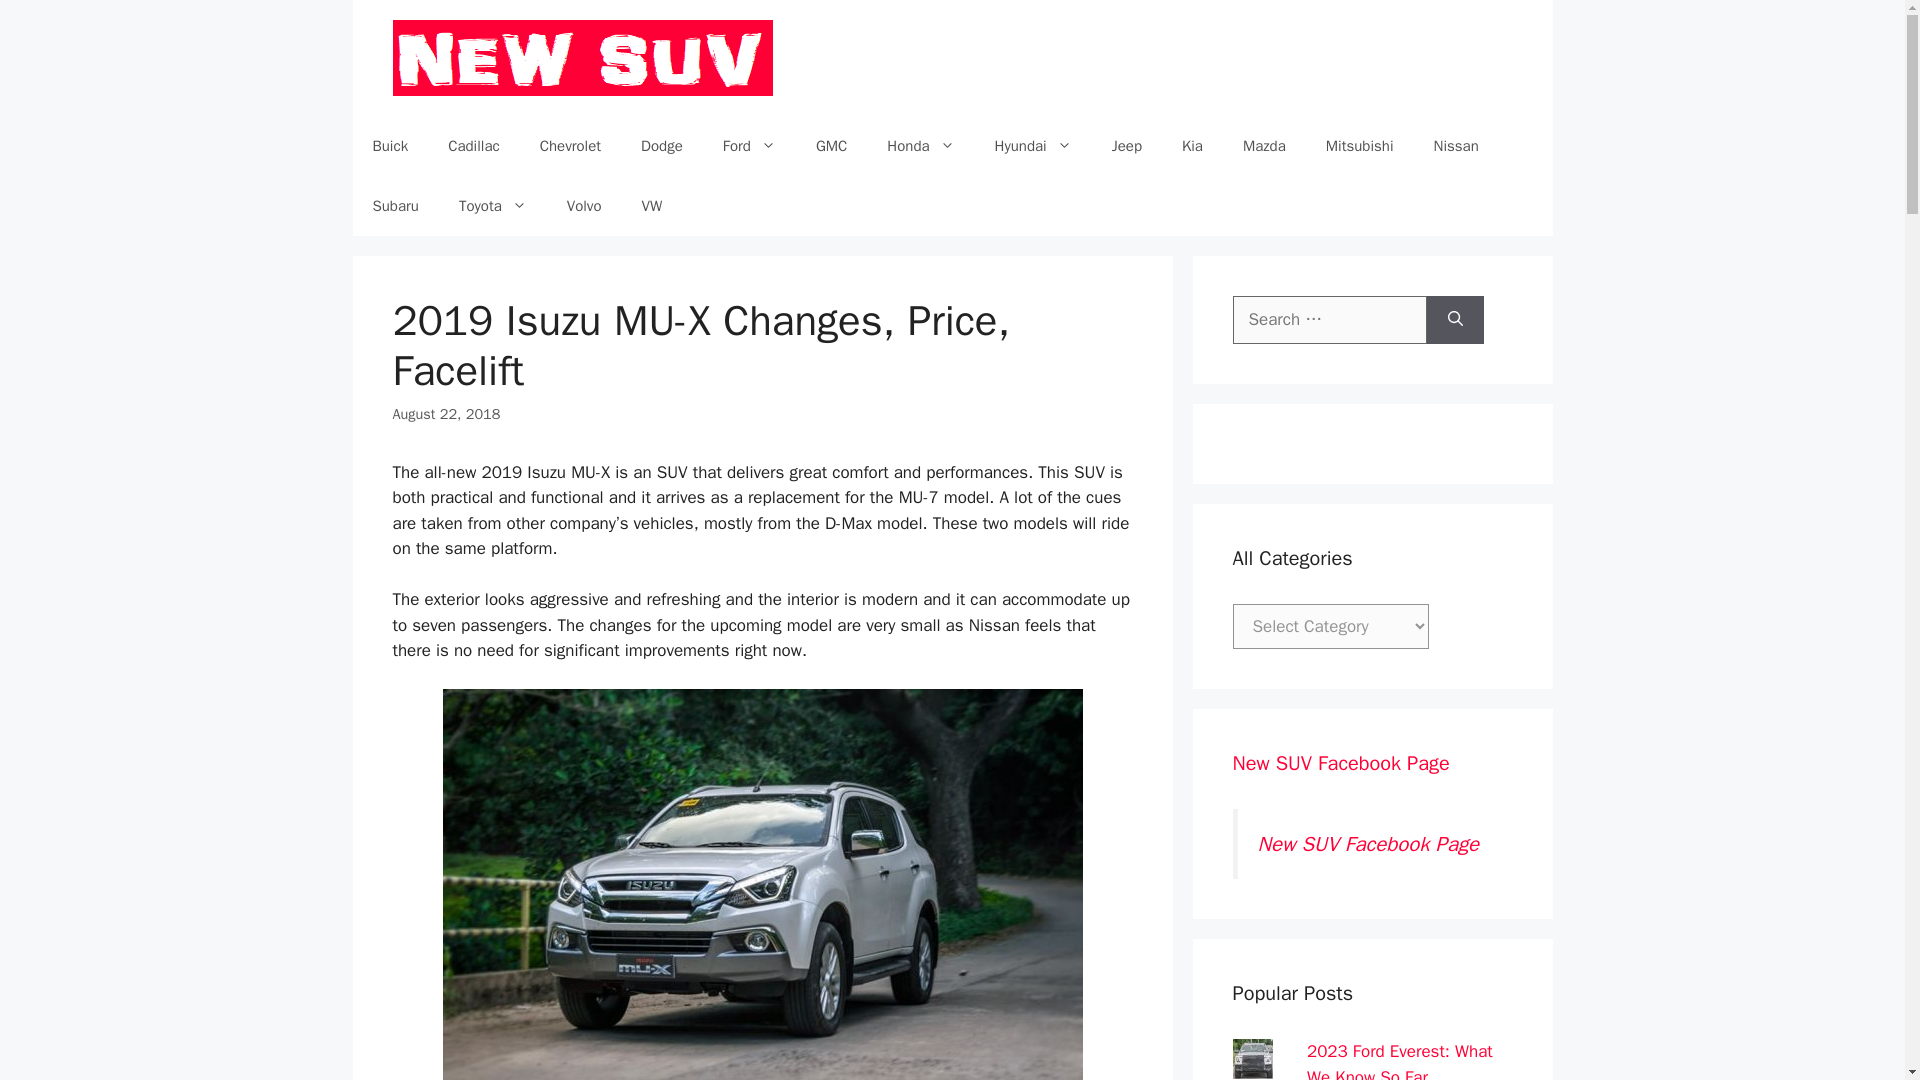 The height and width of the screenshot is (1080, 1920). What do you see at coordinates (394, 206) in the screenshot?
I see `Subaru` at bounding box center [394, 206].